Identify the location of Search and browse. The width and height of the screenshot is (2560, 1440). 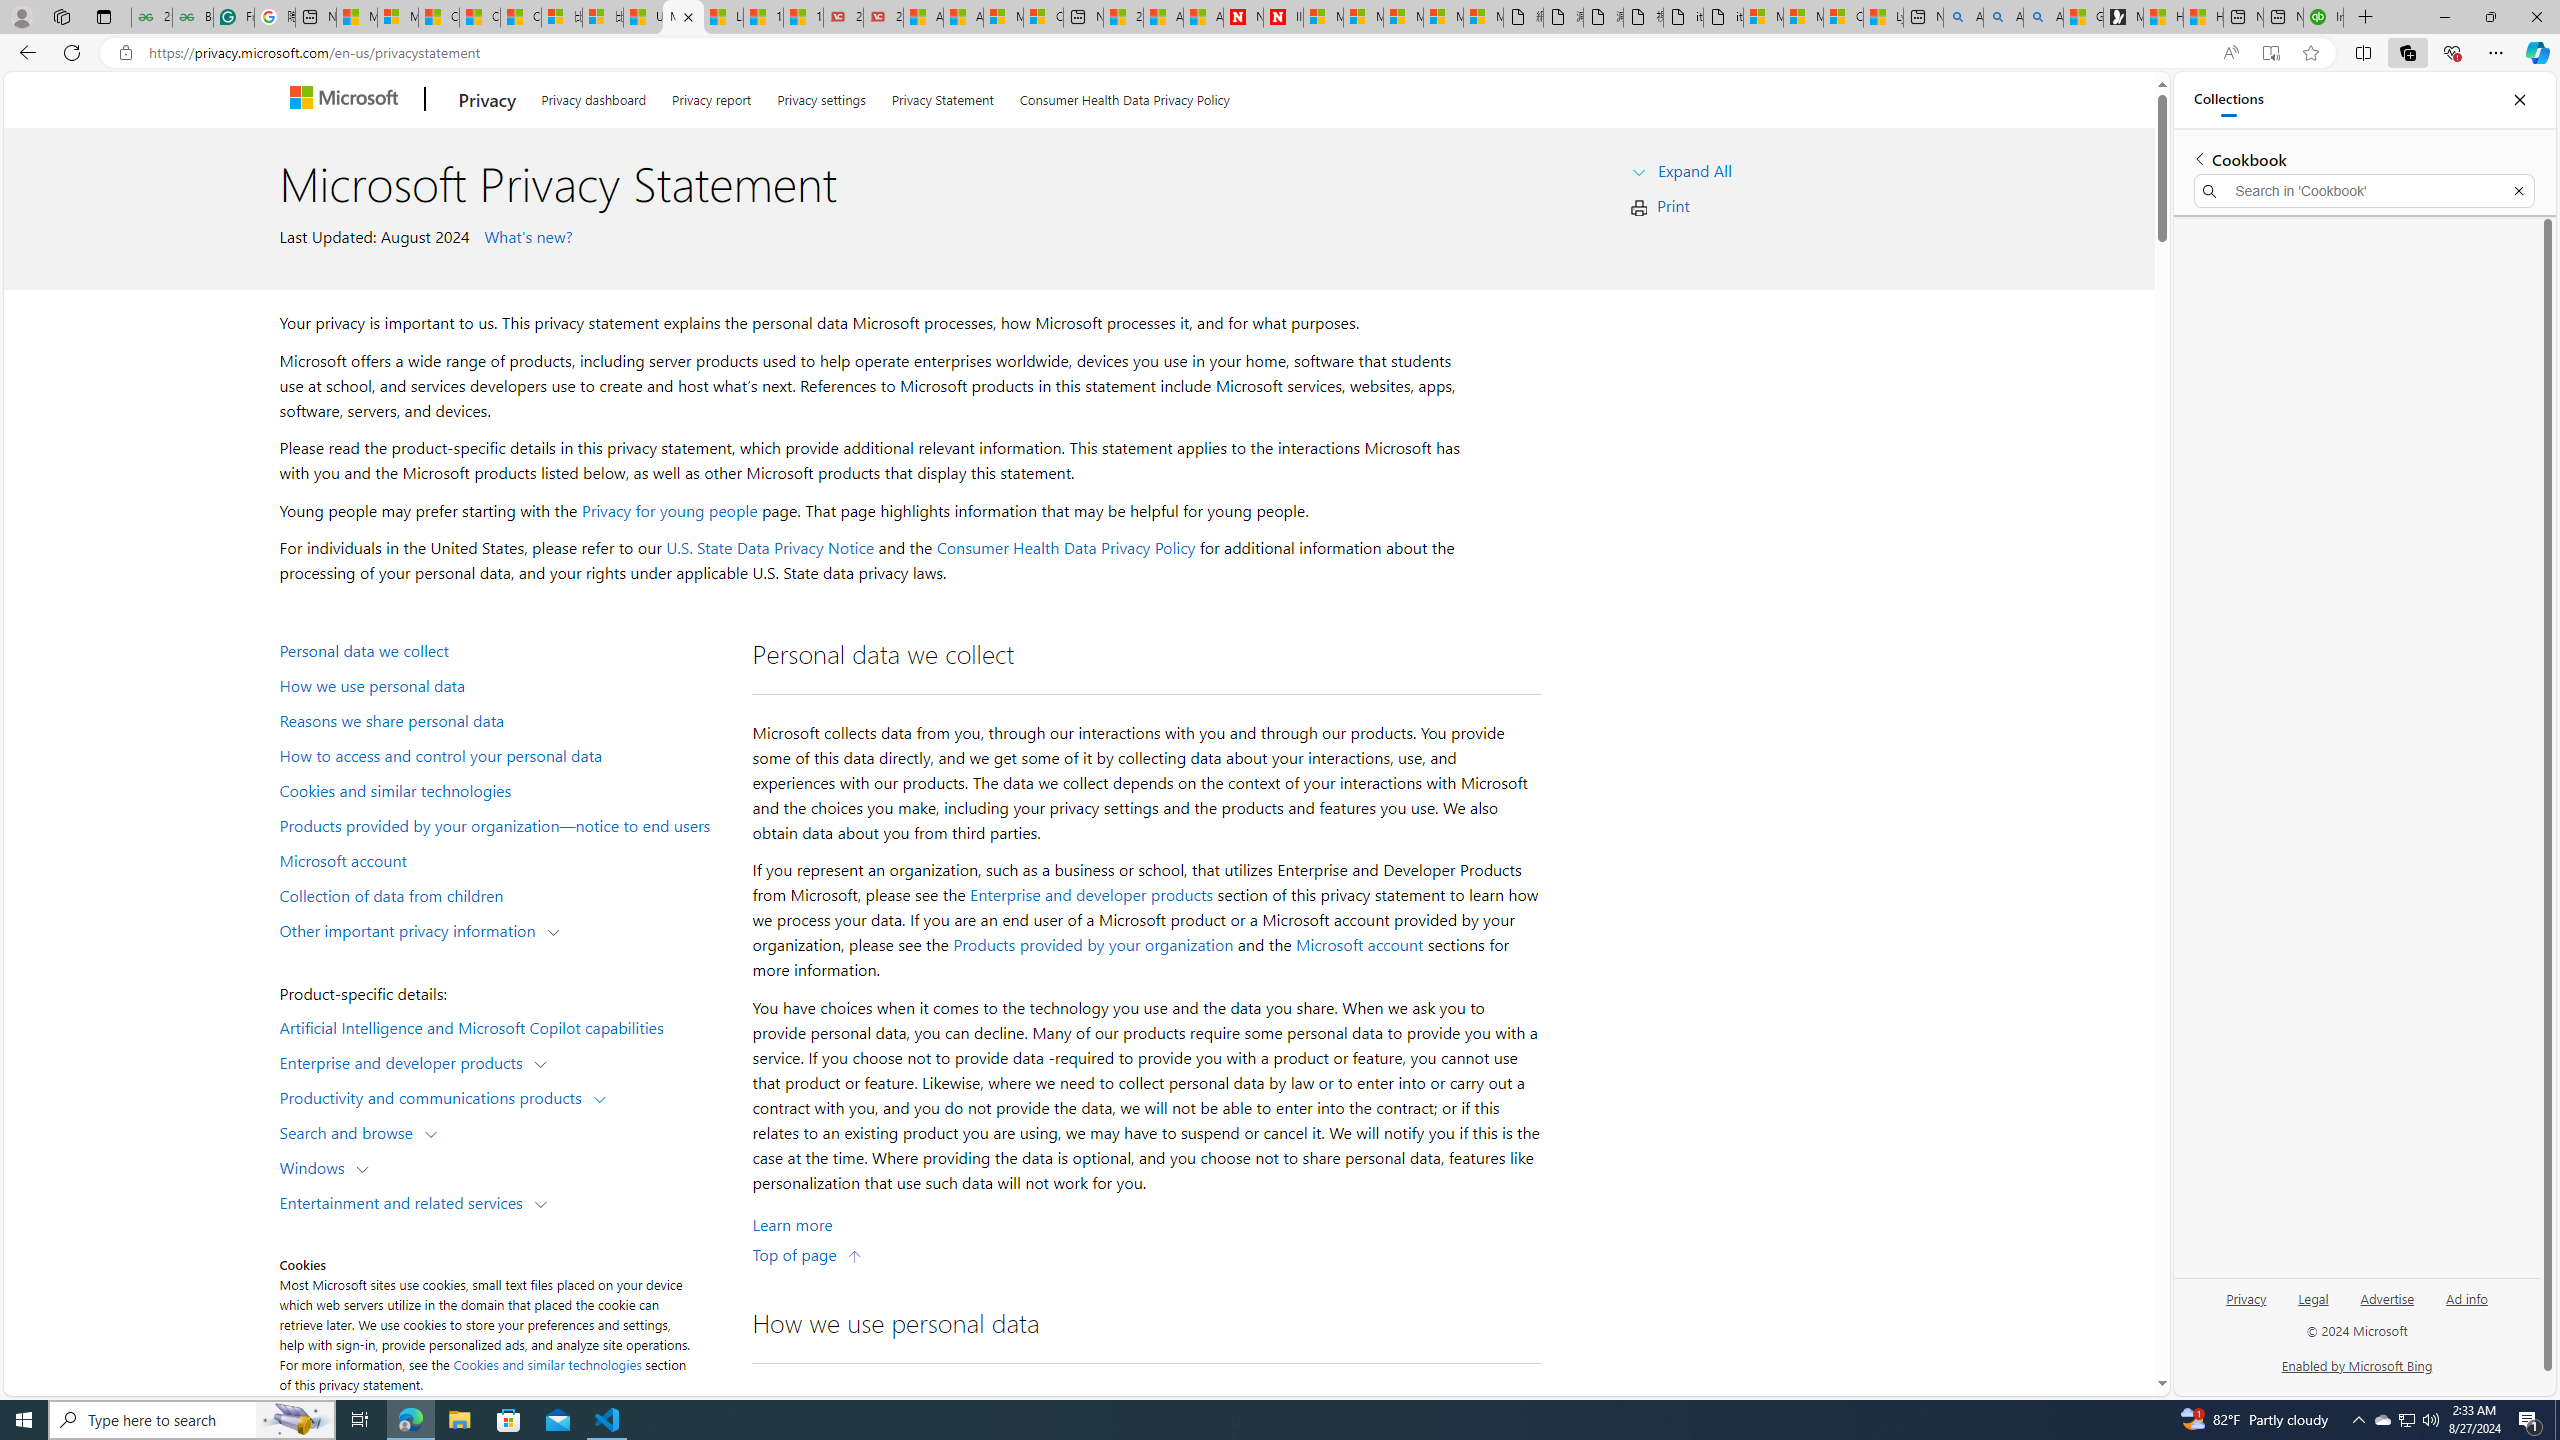
(350, 1132).